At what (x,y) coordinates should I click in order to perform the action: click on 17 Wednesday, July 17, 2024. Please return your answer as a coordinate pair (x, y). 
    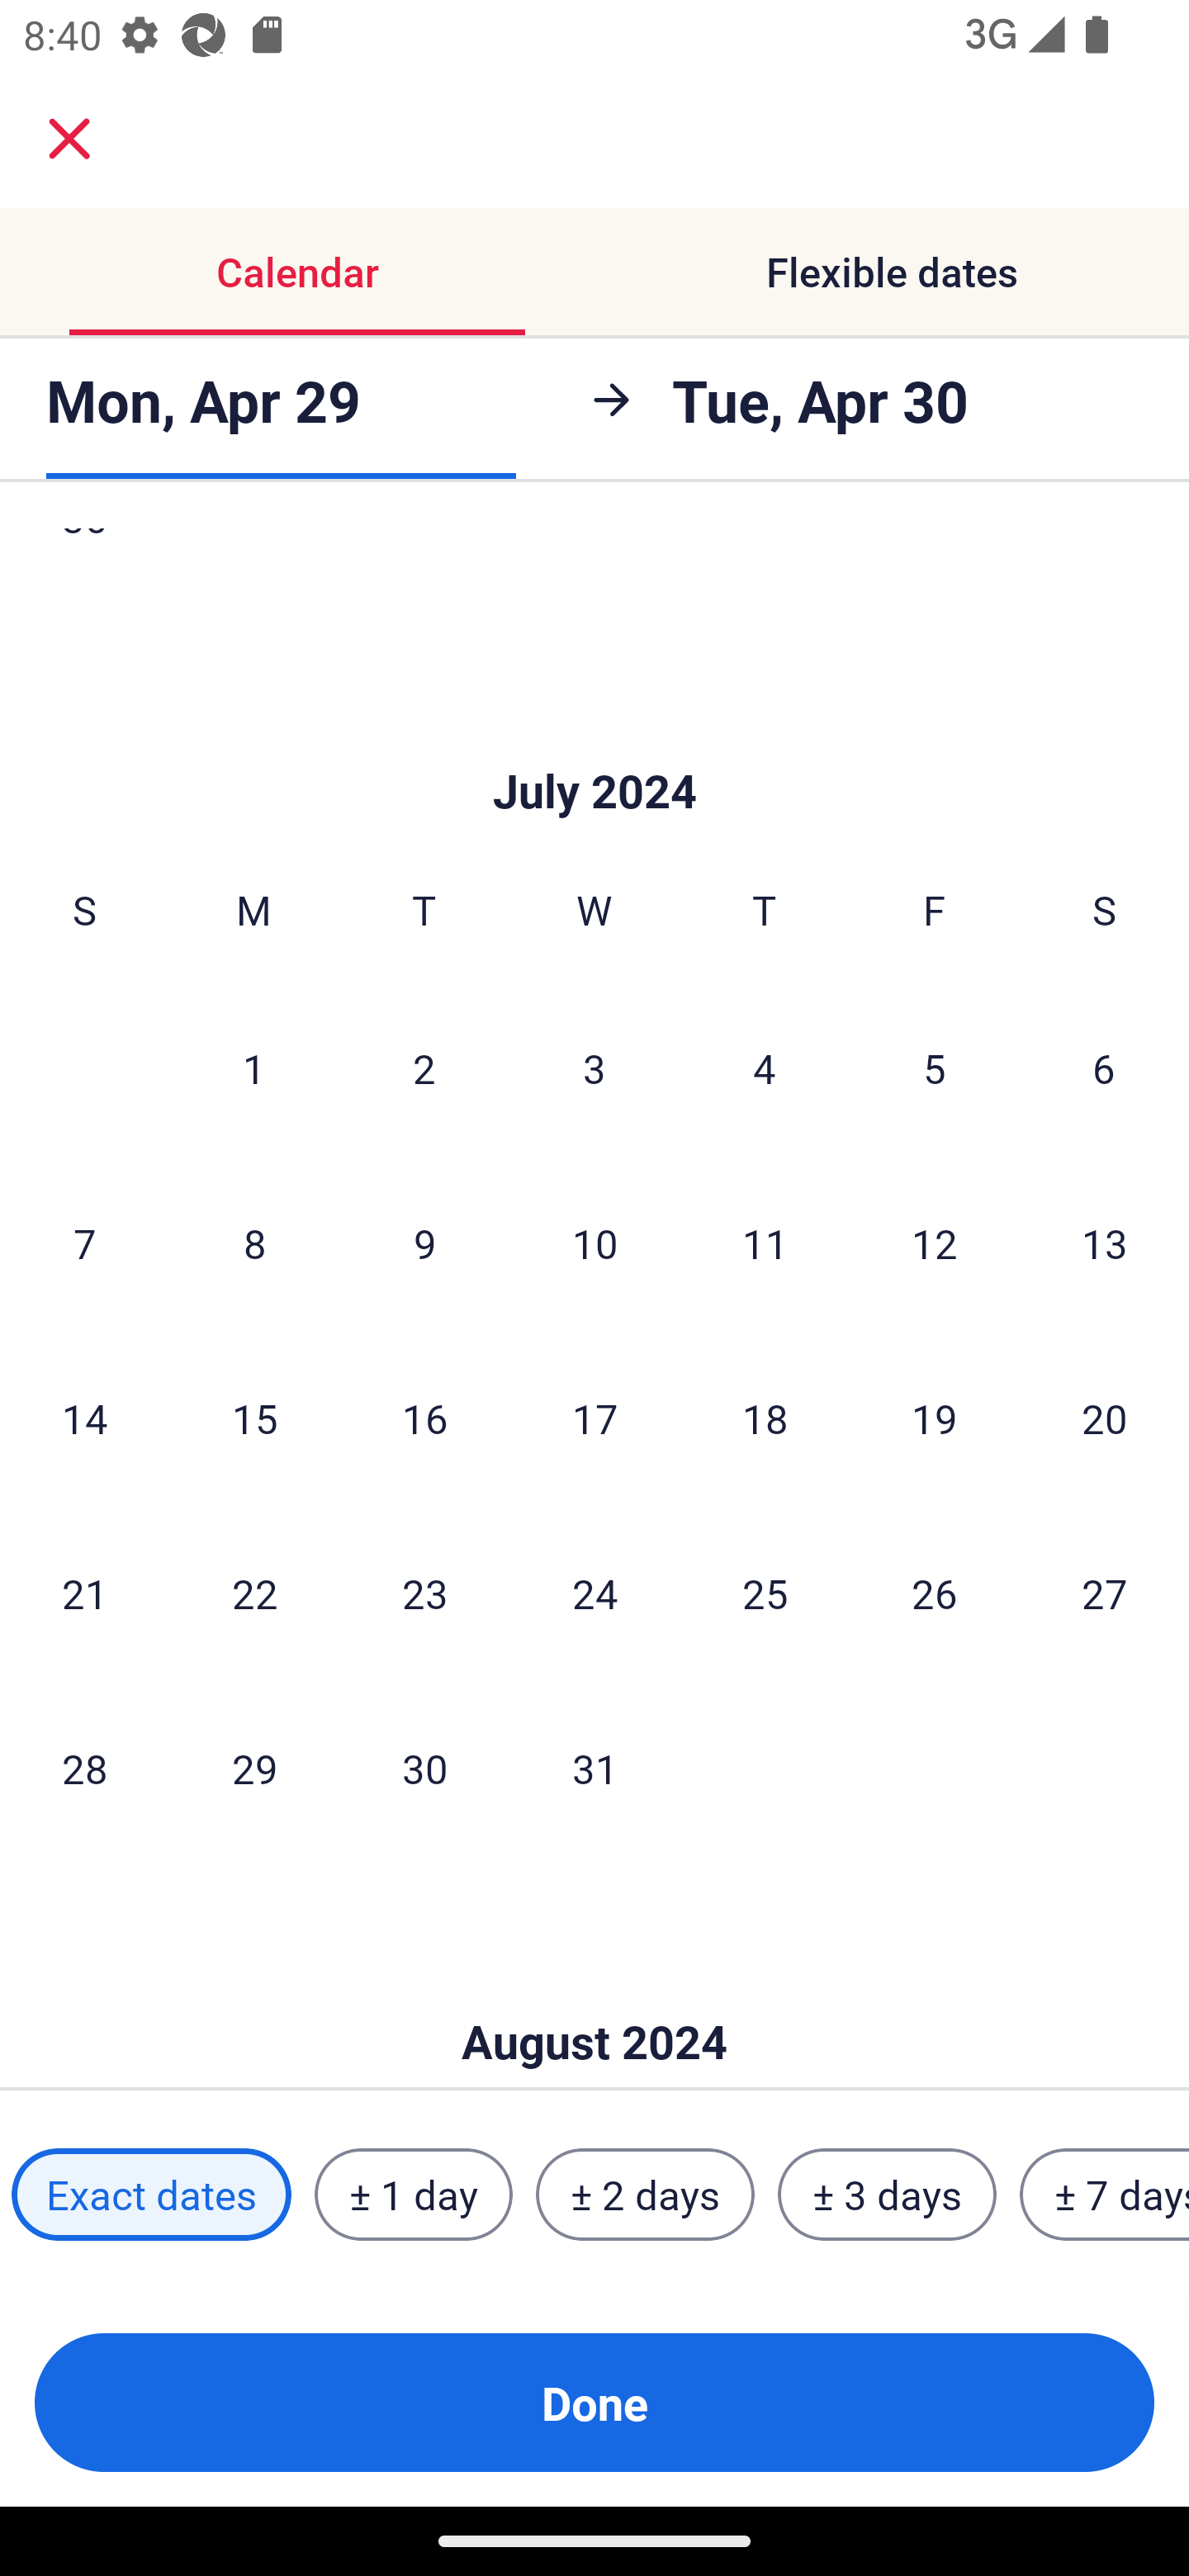
    Looking at the image, I should click on (594, 1418).